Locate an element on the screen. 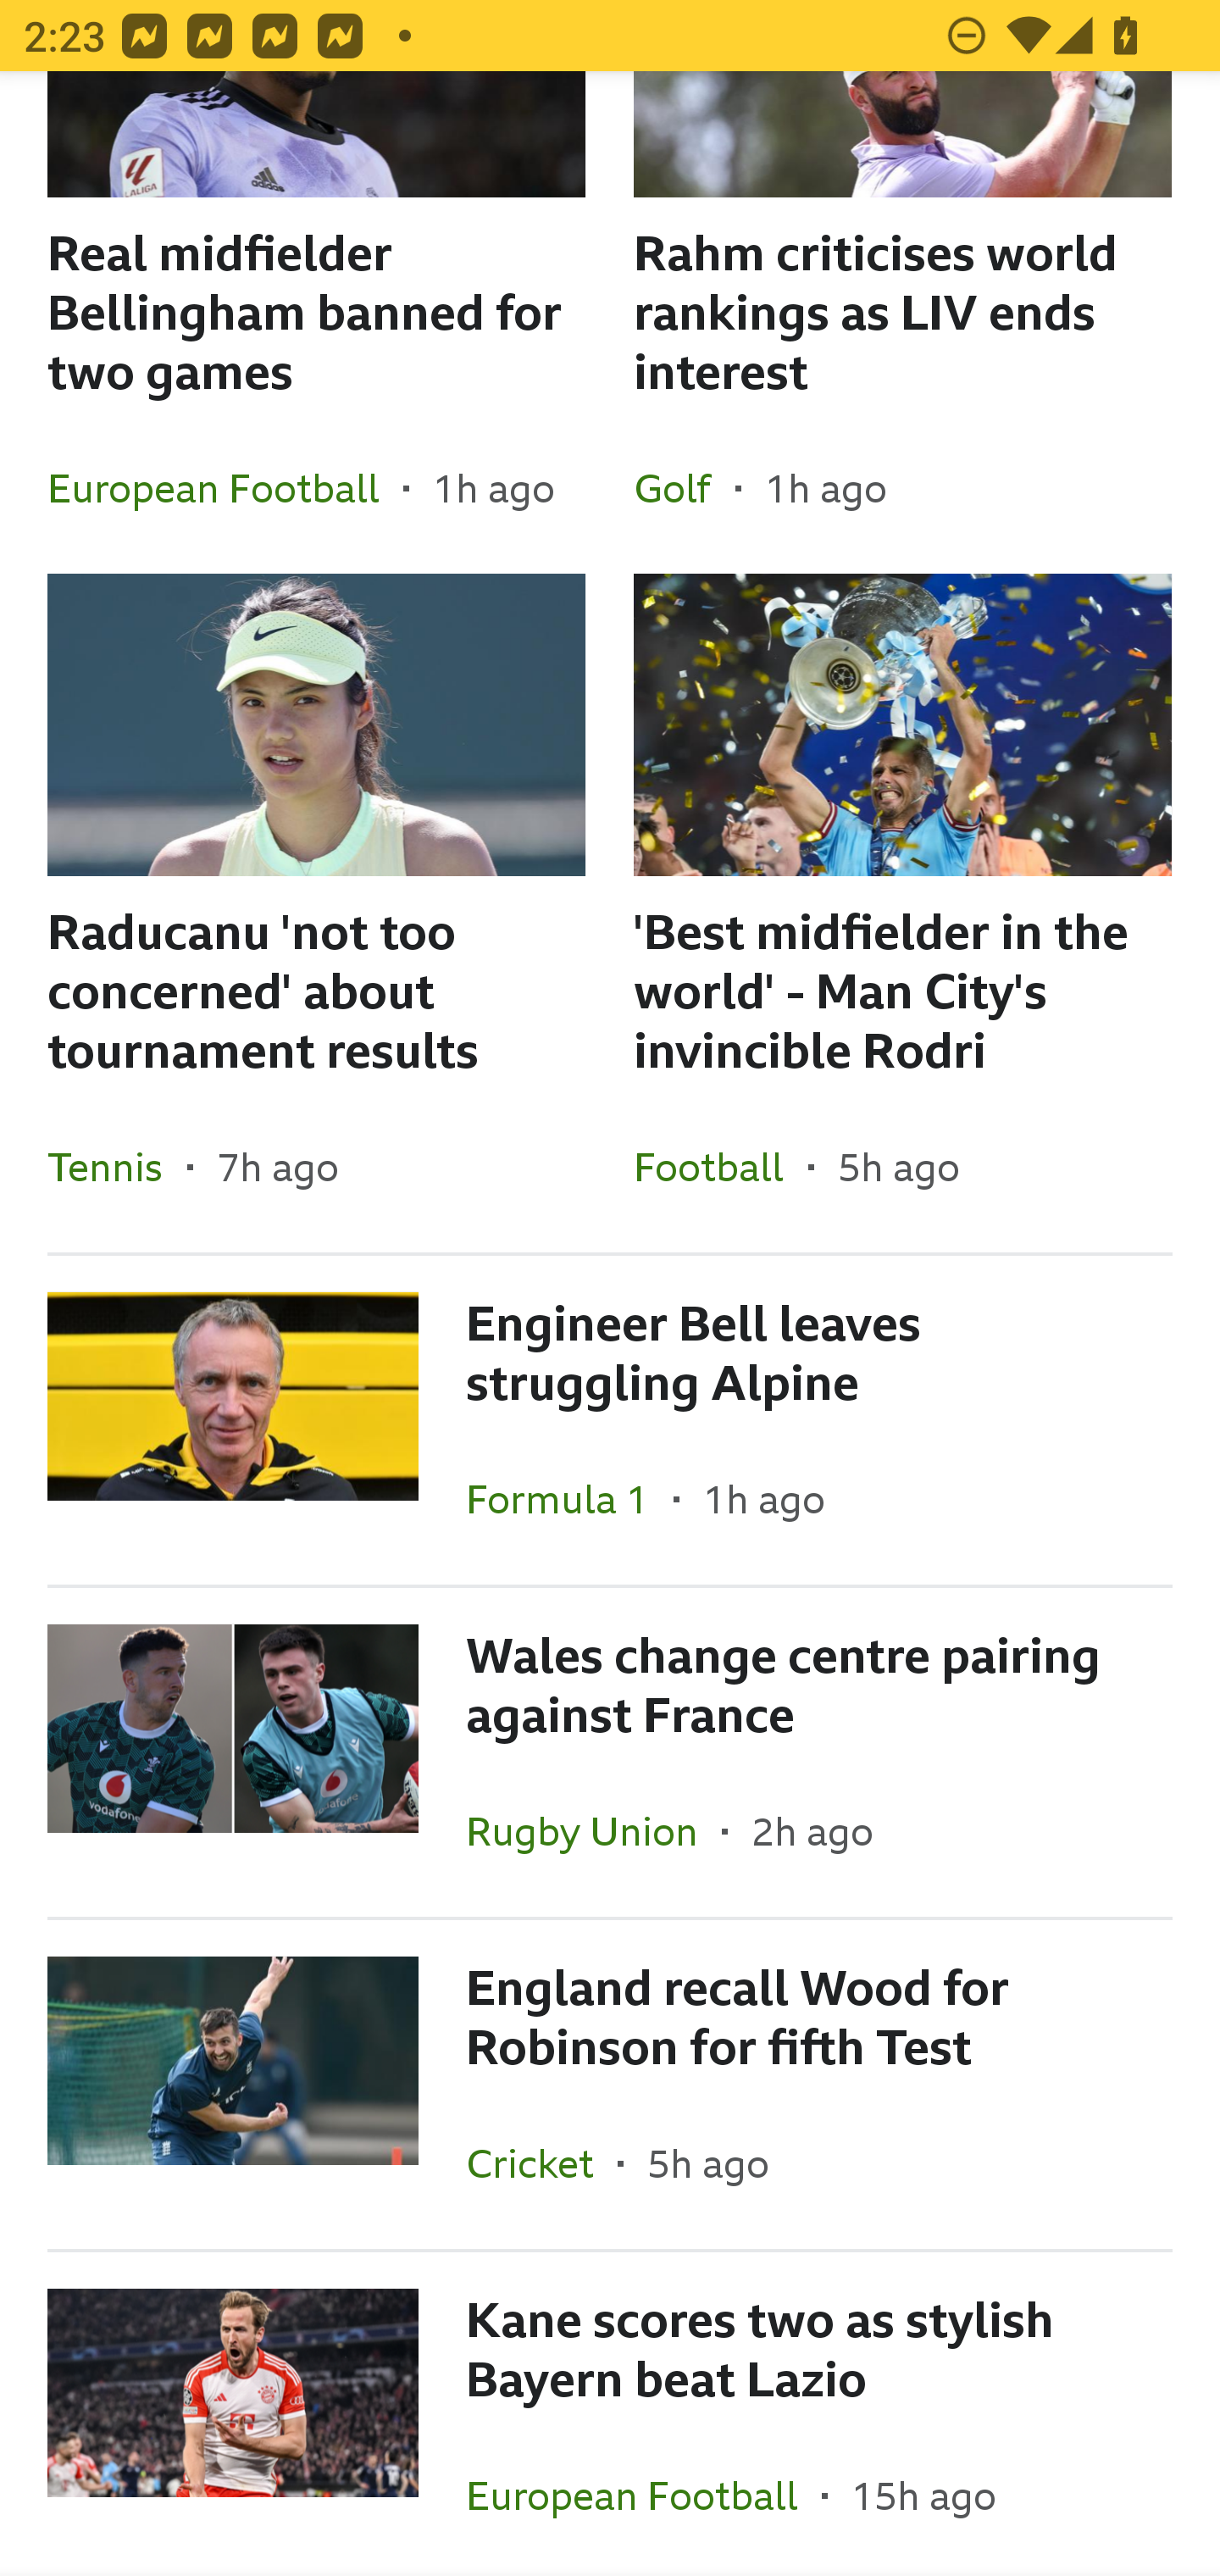  Golf In the section Golf is located at coordinates (685, 488).